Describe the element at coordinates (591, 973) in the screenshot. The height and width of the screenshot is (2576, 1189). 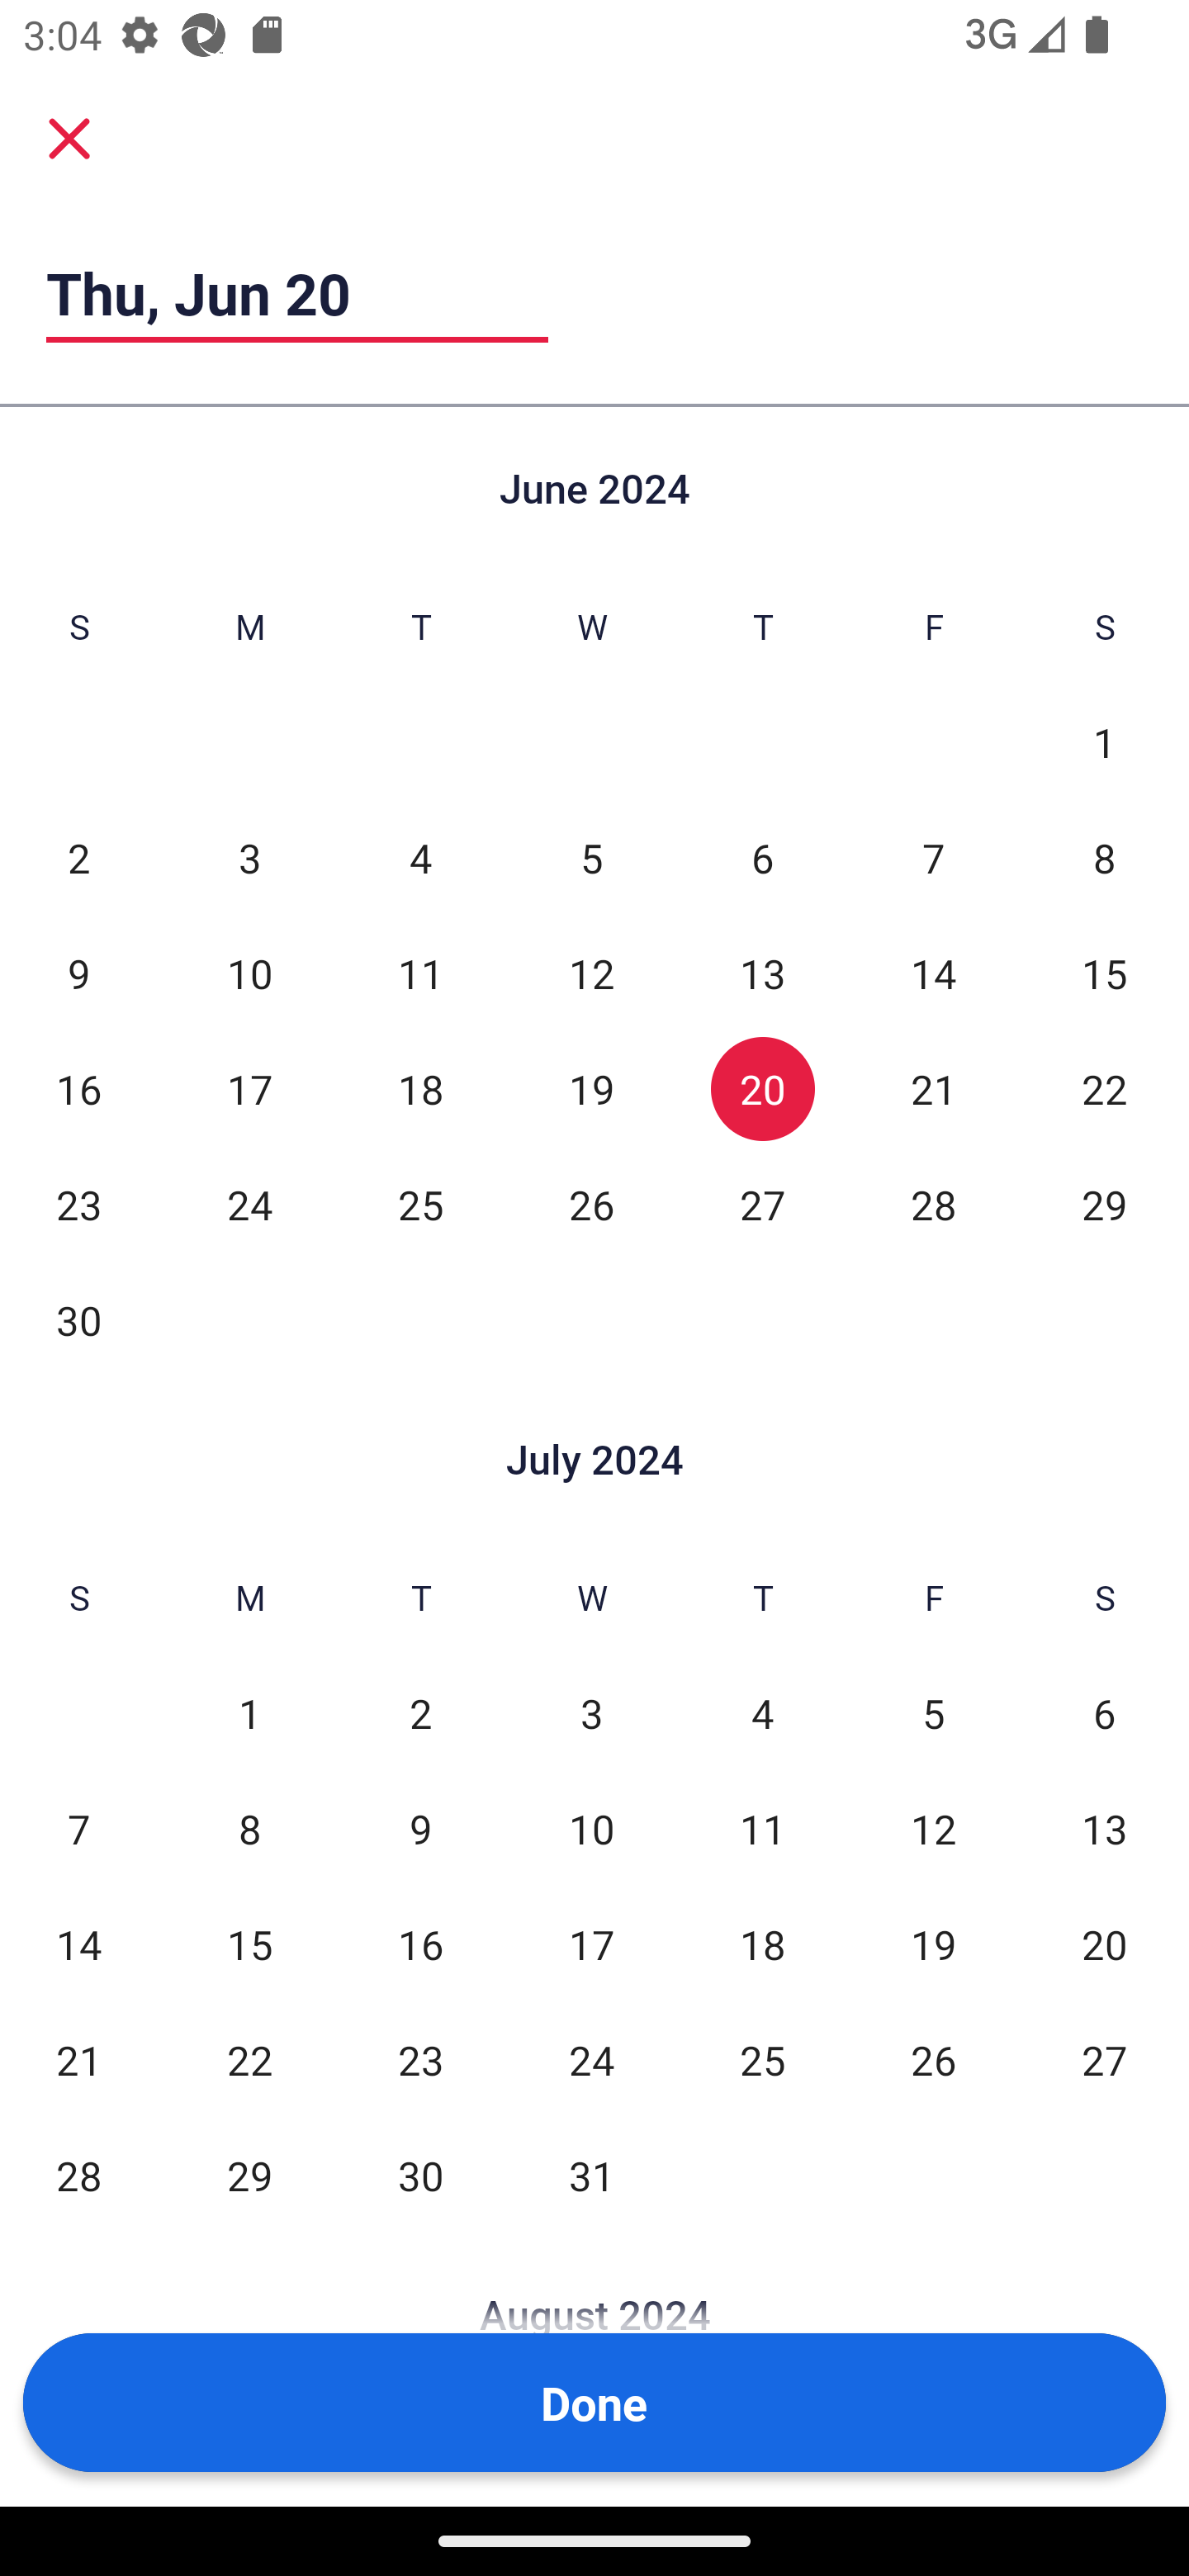
I see `12 Wed, Jun 12, Not Selected` at that location.